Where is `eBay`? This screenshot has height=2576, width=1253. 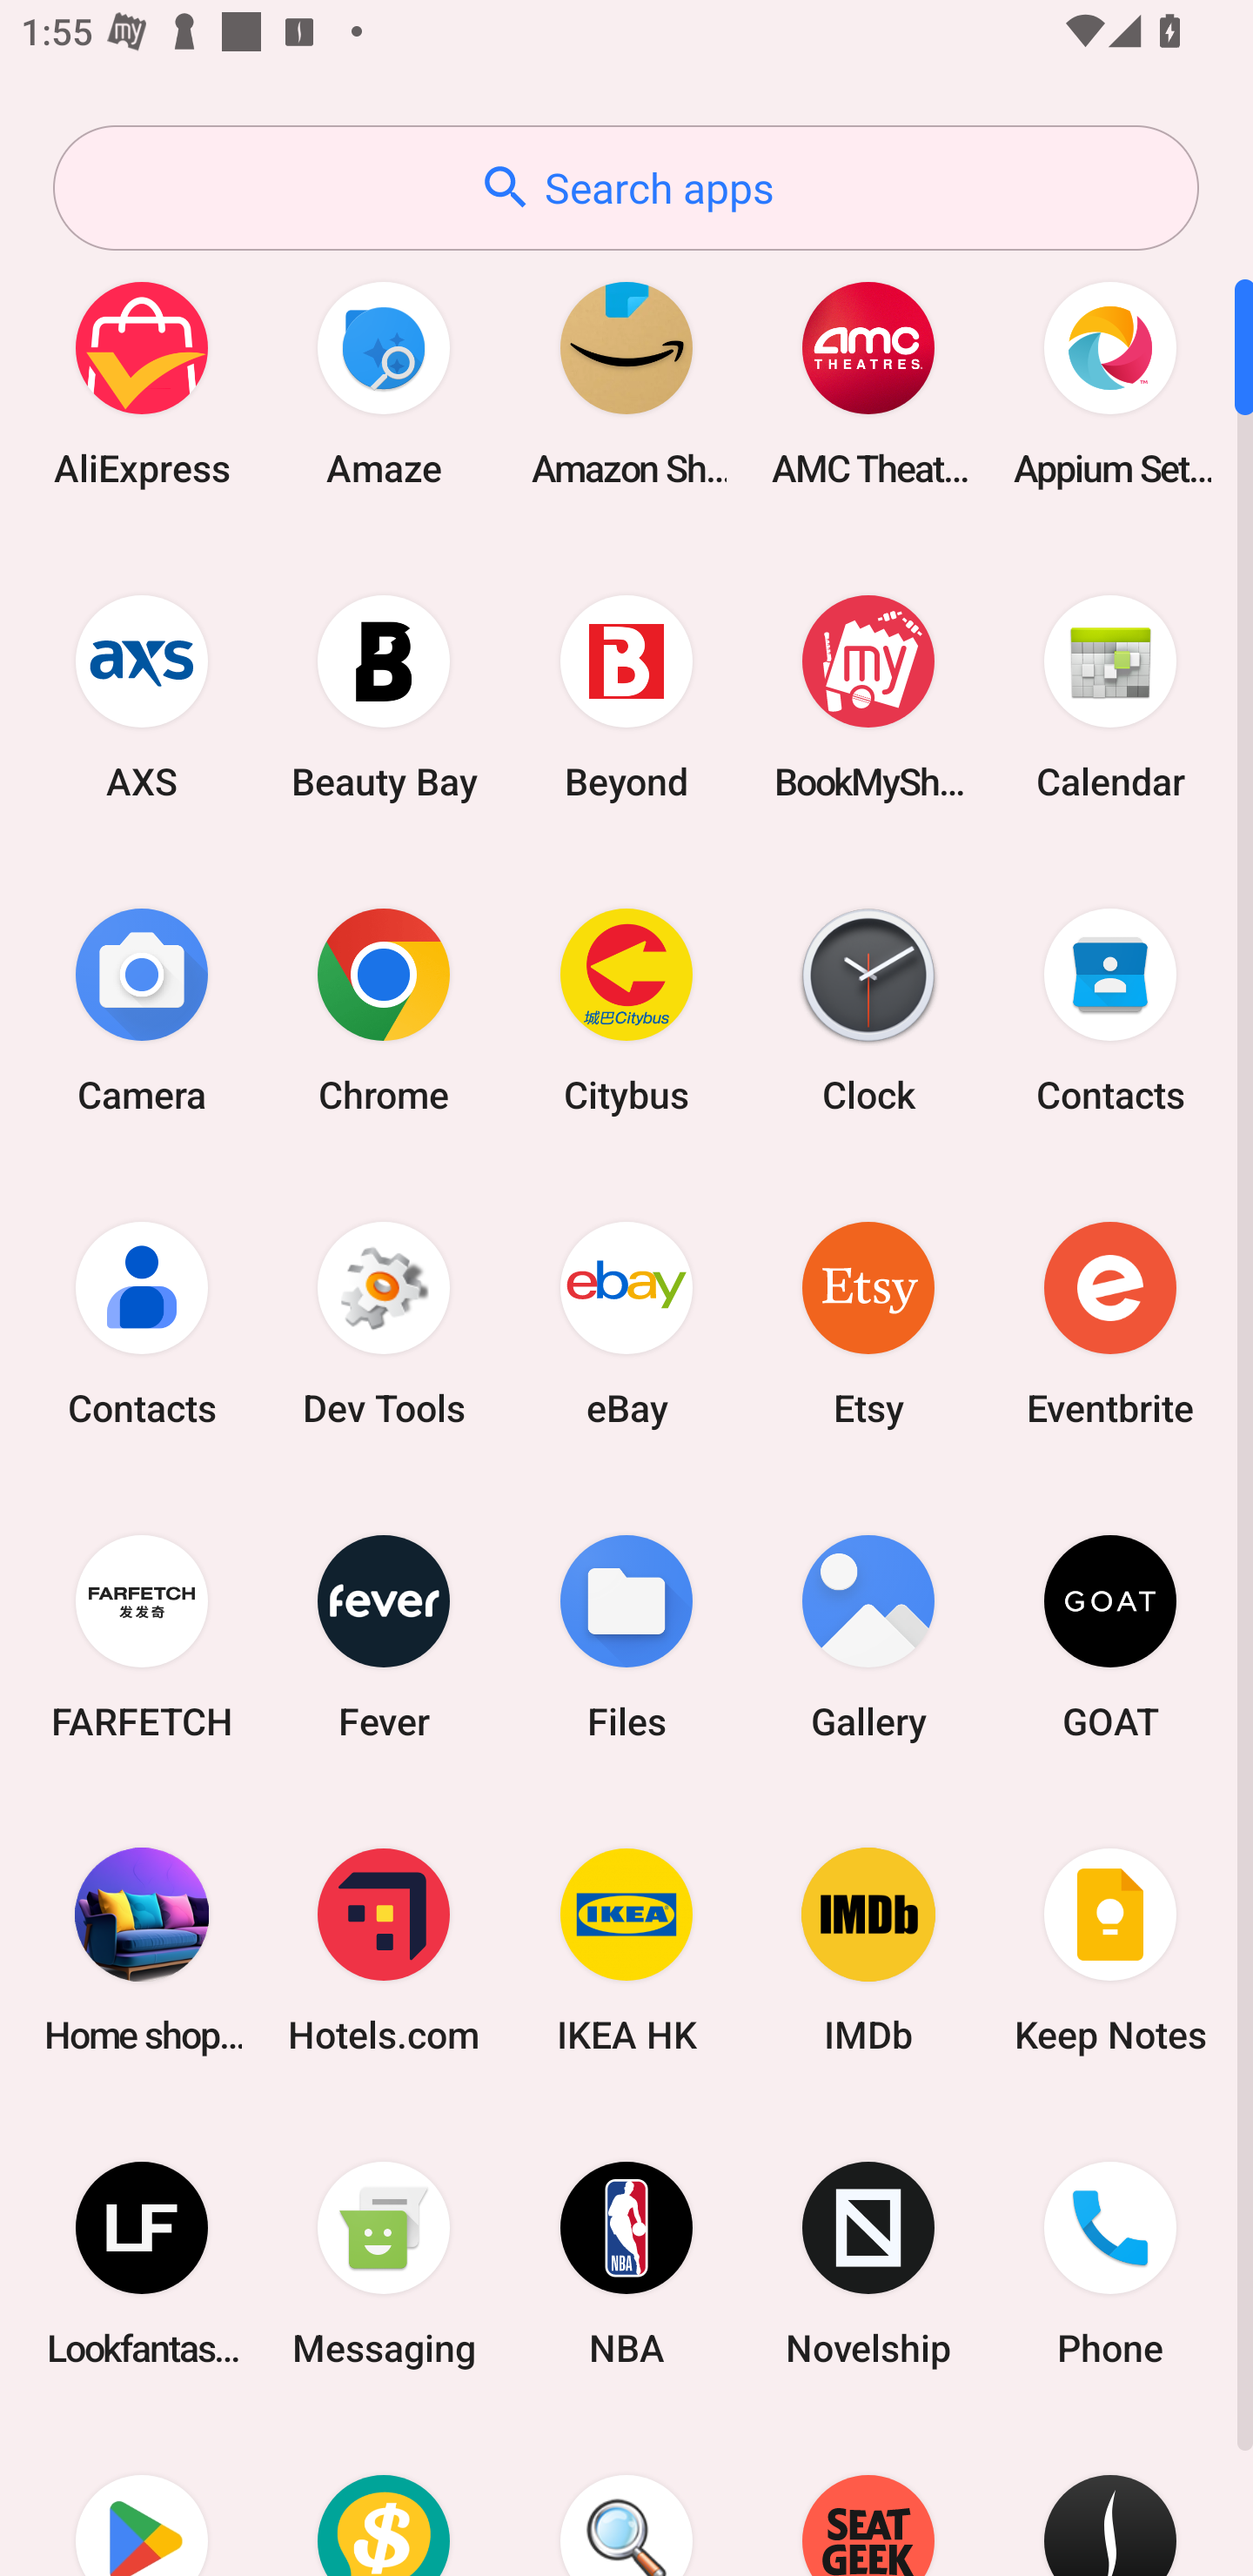 eBay is located at coordinates (626, 1323).